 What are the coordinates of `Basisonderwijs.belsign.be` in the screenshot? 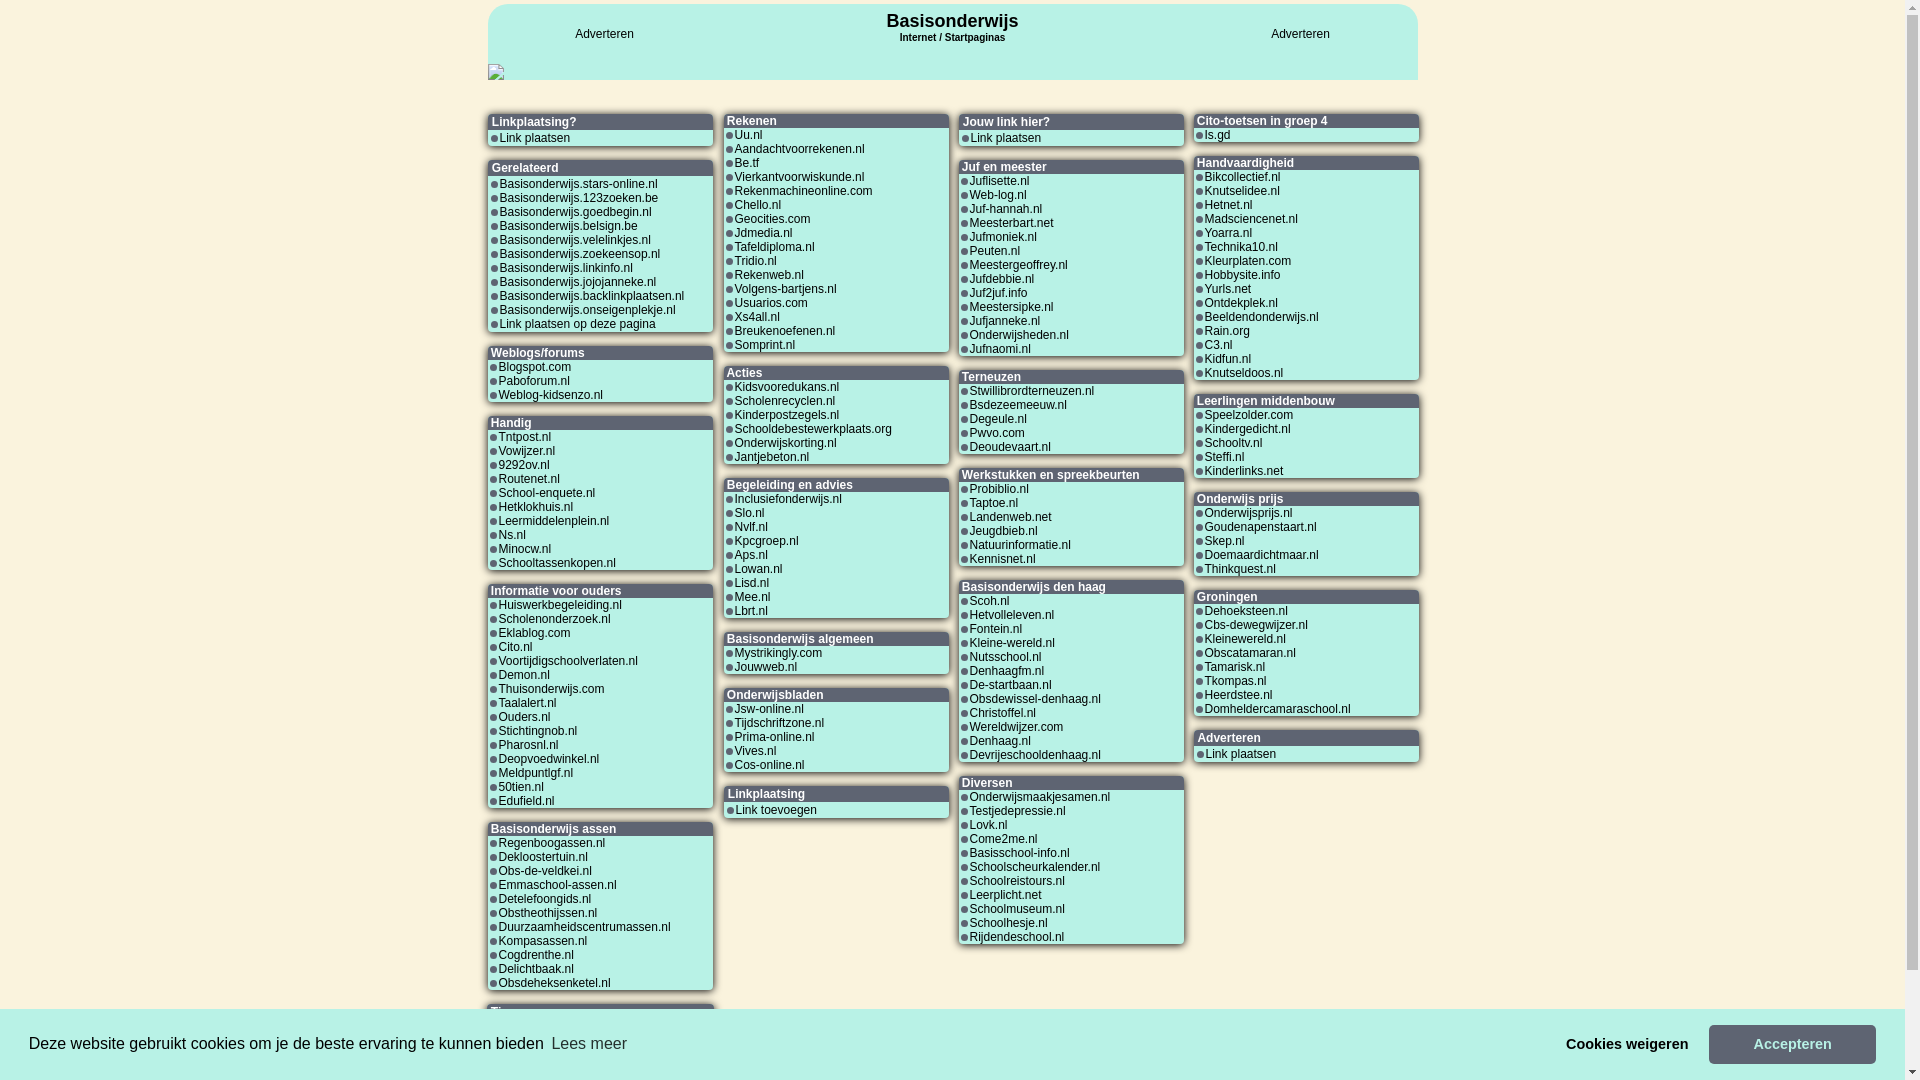 It's located at (569, 226).